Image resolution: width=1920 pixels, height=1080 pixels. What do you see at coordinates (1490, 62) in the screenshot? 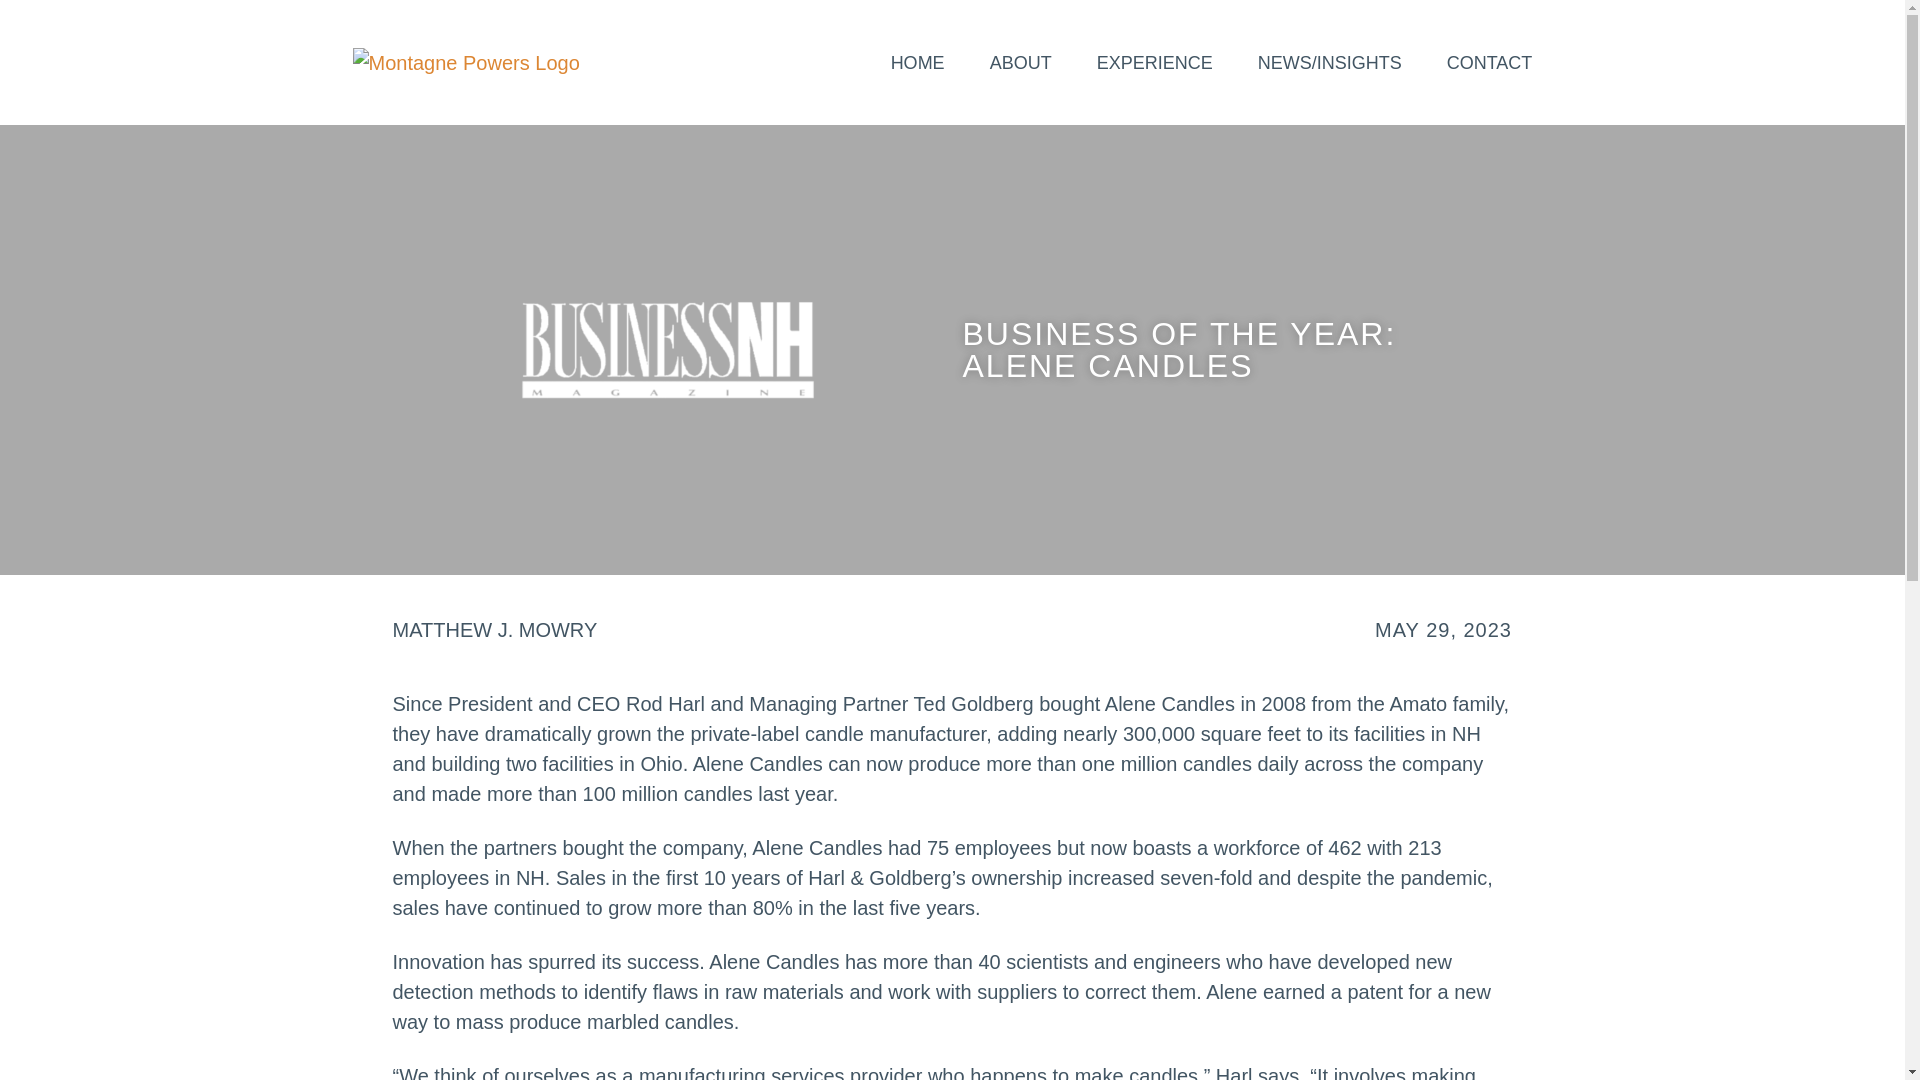
I see `CONTACT` at bounding box center [1490, 62].